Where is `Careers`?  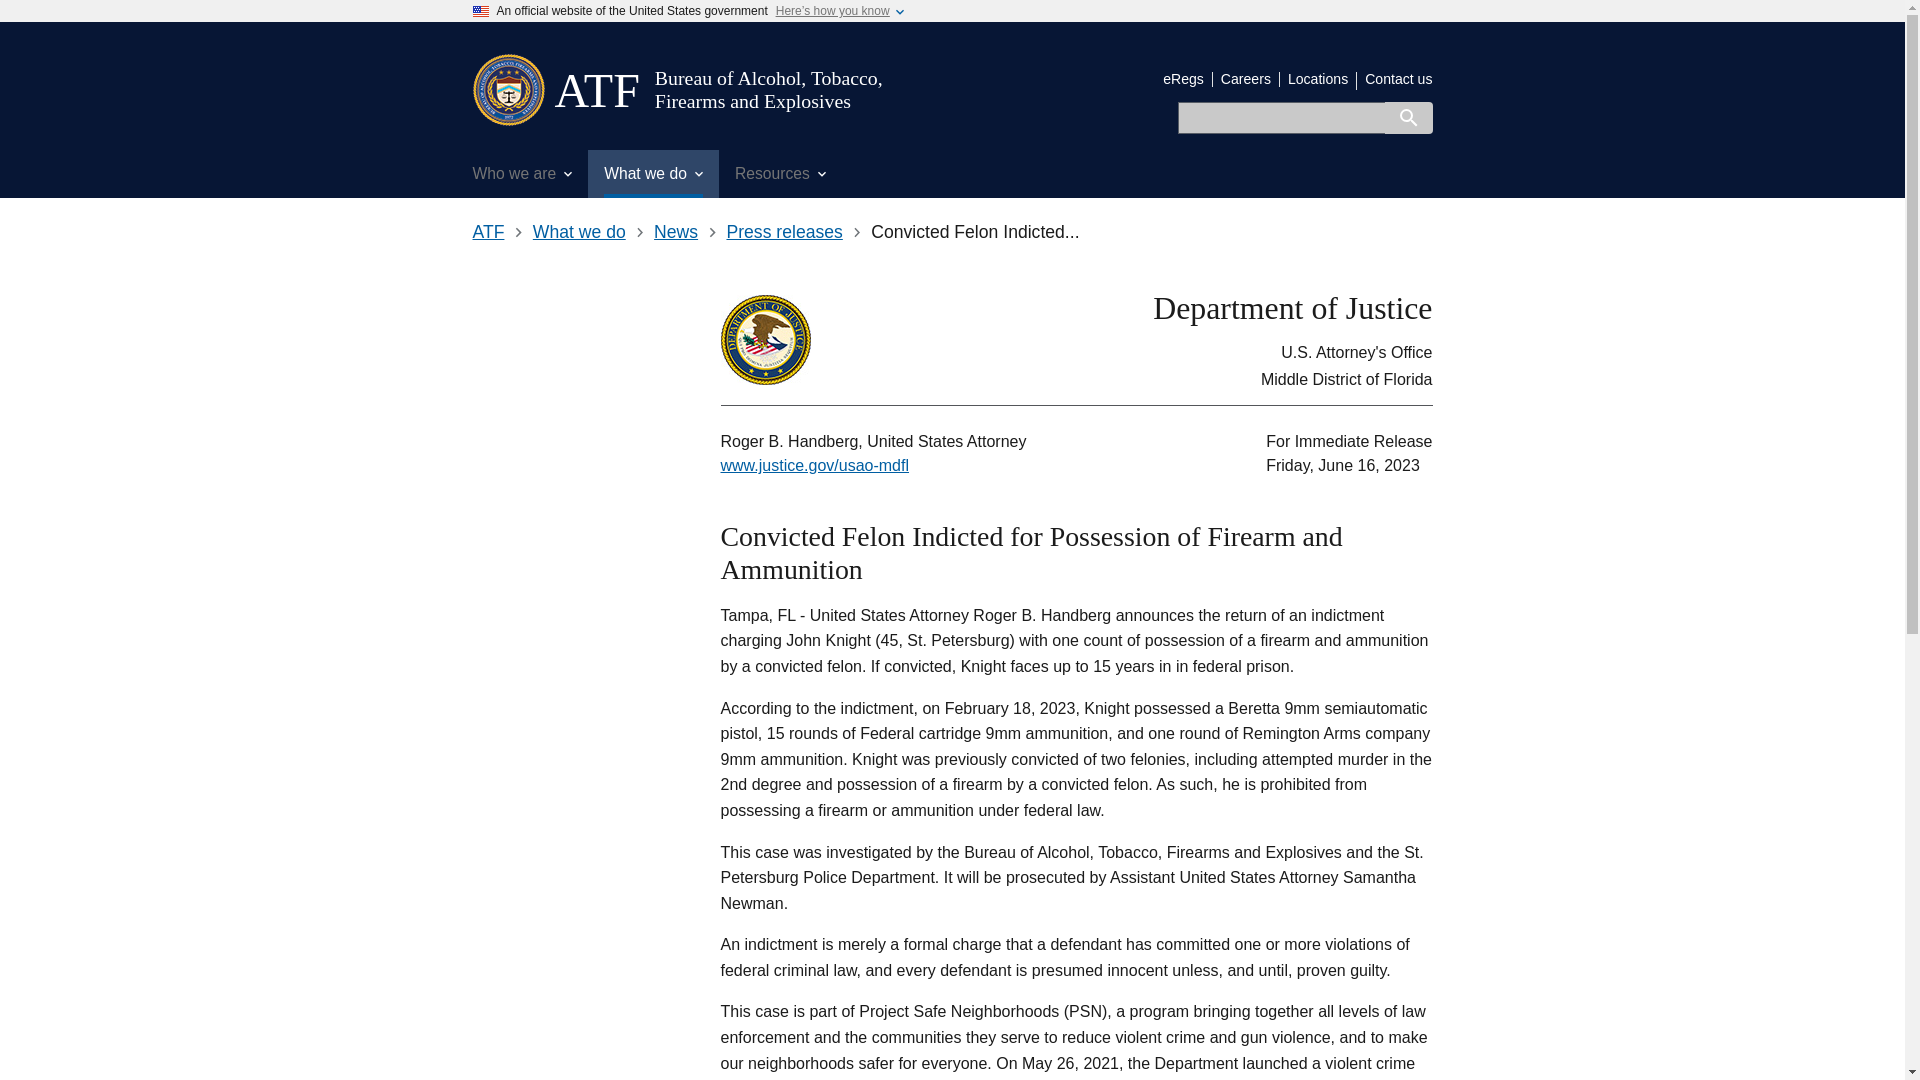
Careers is located at coordinates (1246, 79).